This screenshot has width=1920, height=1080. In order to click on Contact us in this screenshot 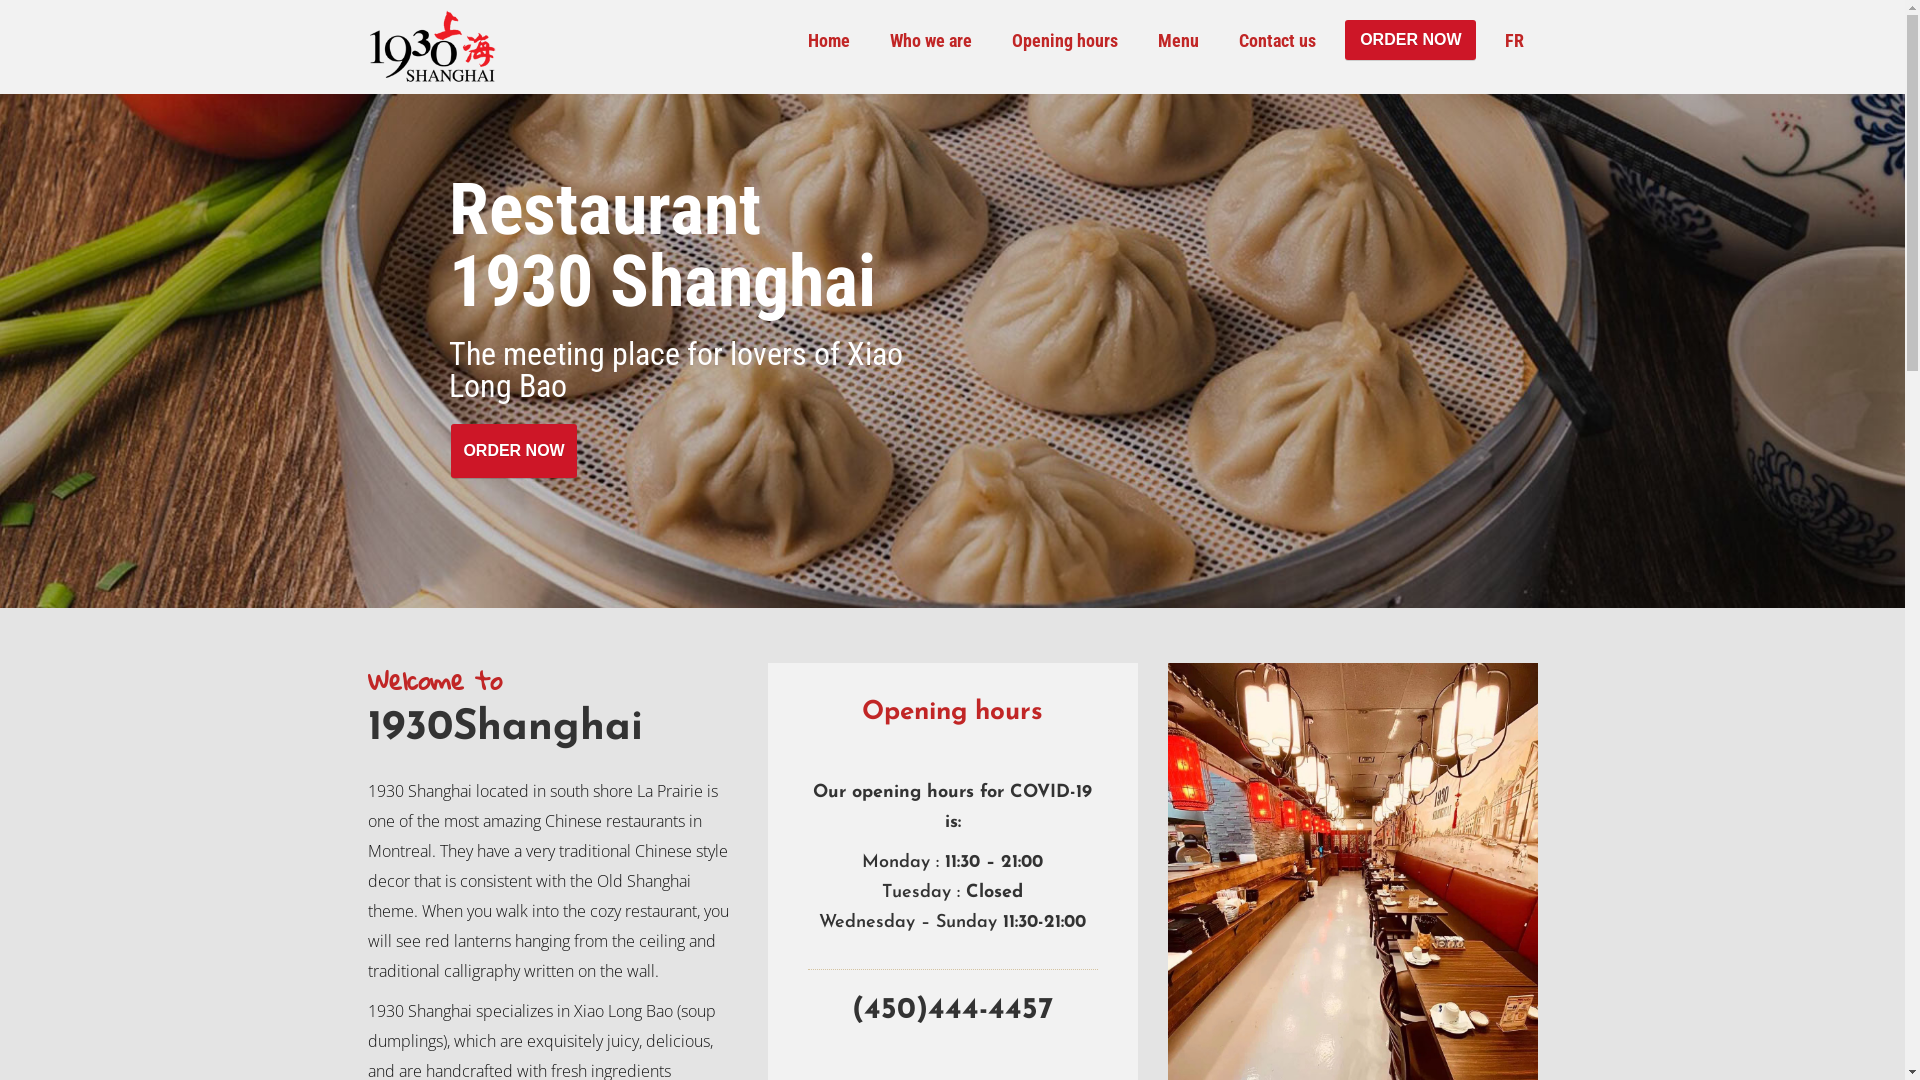, I will do `click(1278, 41)`.